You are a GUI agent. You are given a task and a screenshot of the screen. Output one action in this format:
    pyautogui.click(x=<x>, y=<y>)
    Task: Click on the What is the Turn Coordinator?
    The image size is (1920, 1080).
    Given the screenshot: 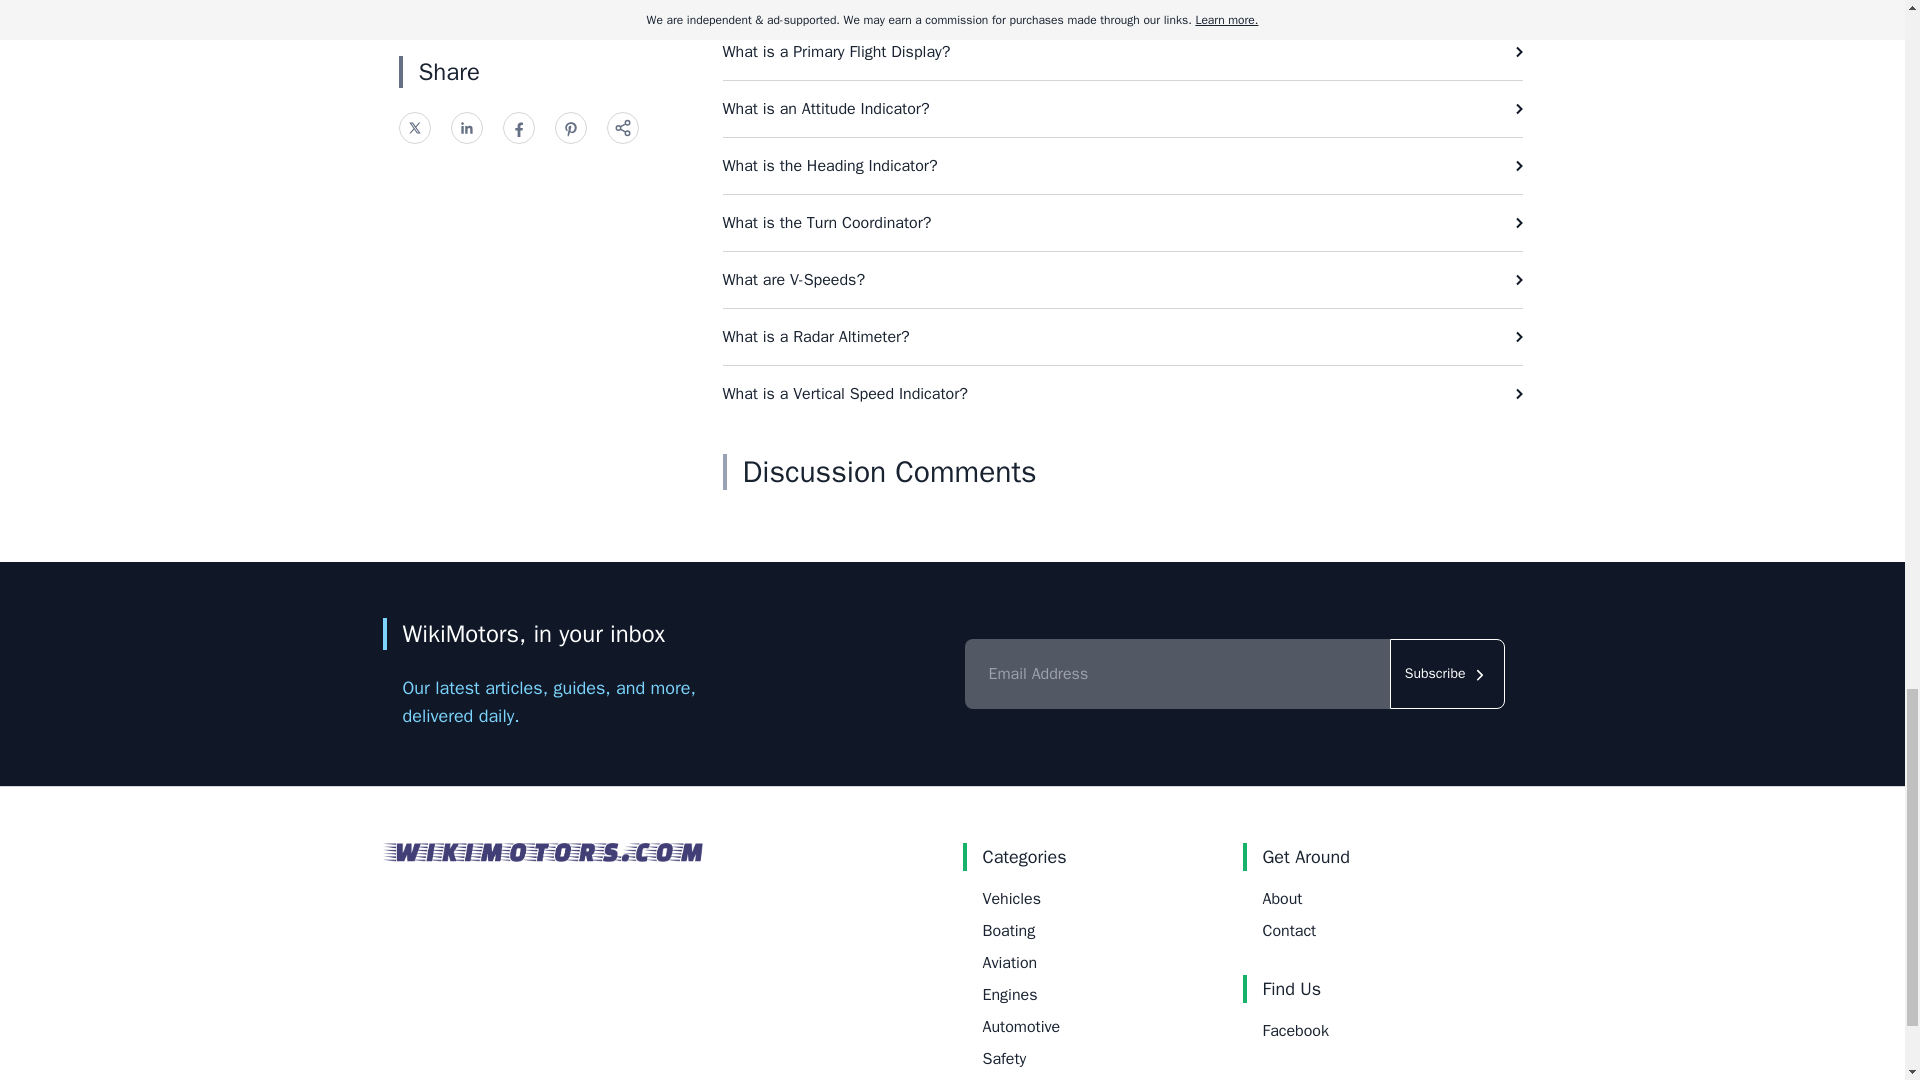 What is the action you would take?
    pyautogui.click(x=1122, y=222)
    